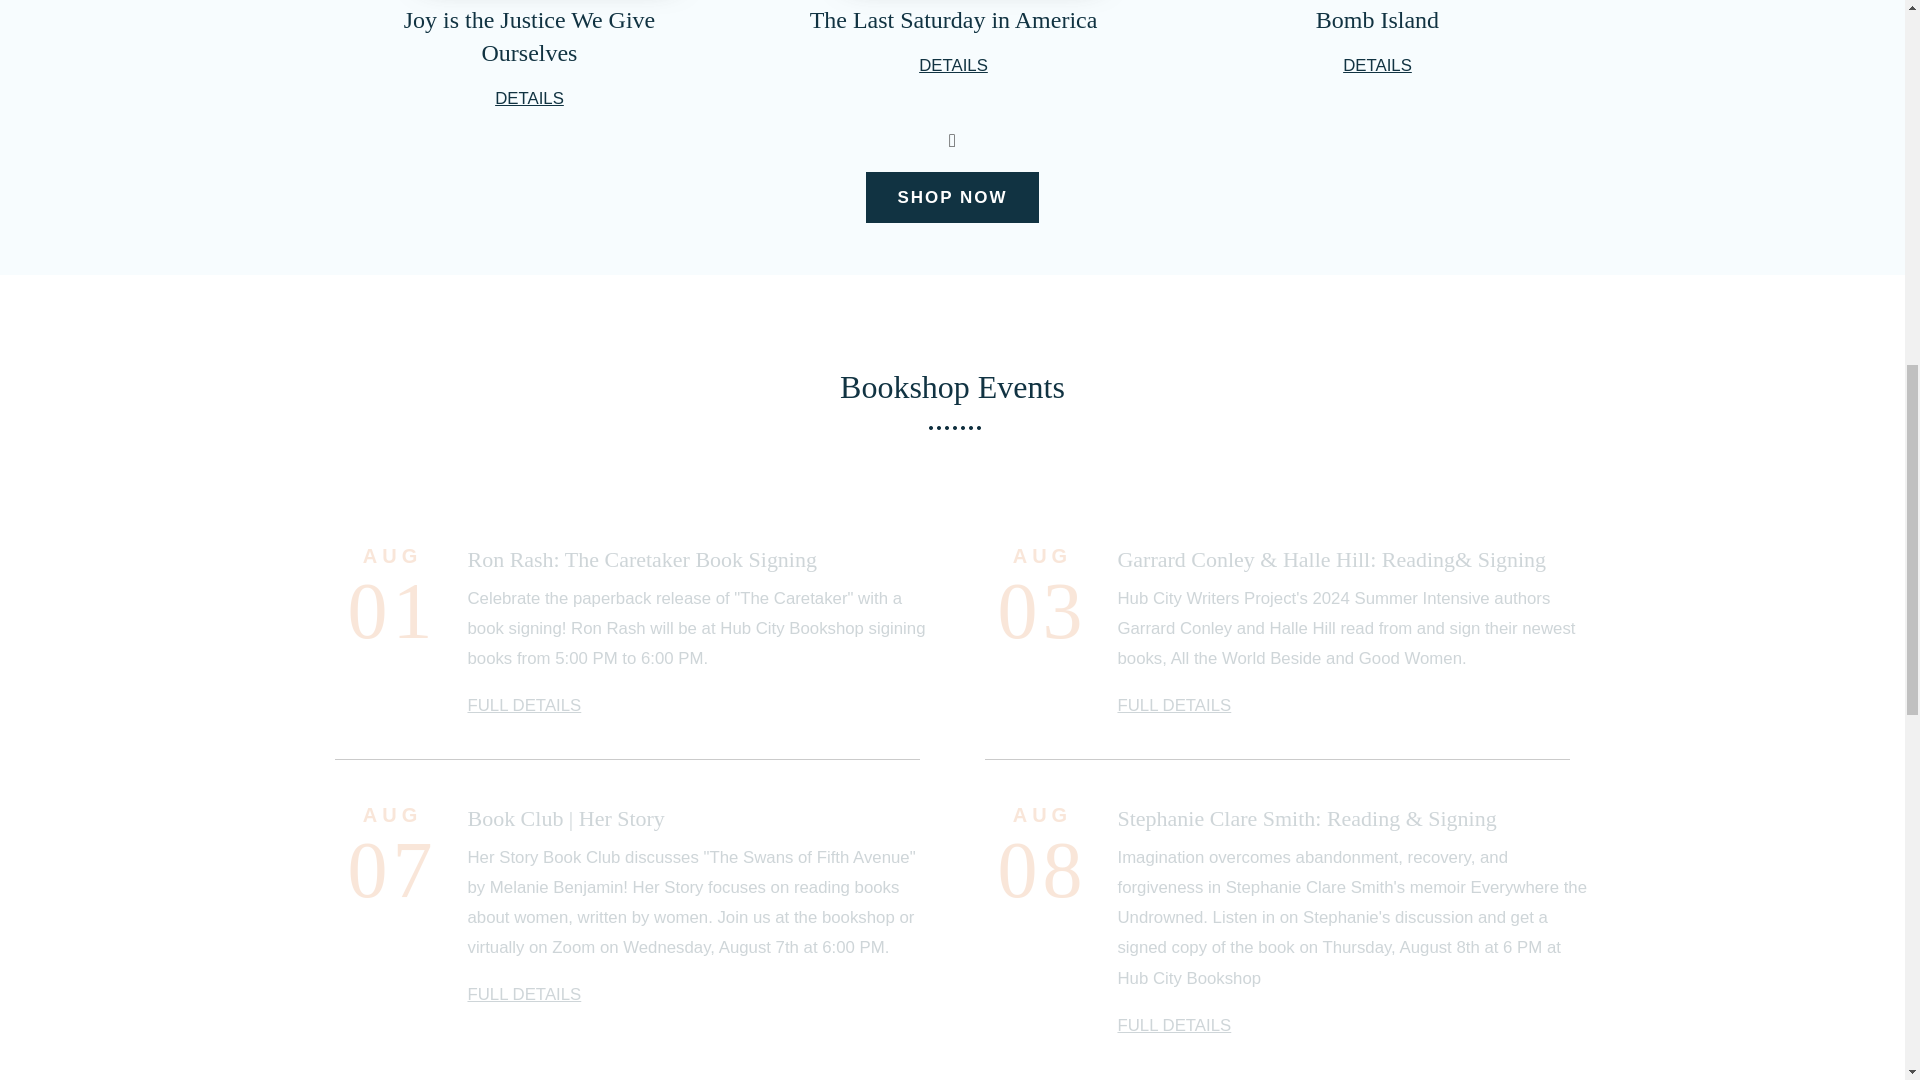 The width and height of the screenshot is (1920, 1080). I want to click on DETAILS, so click(530, 98).